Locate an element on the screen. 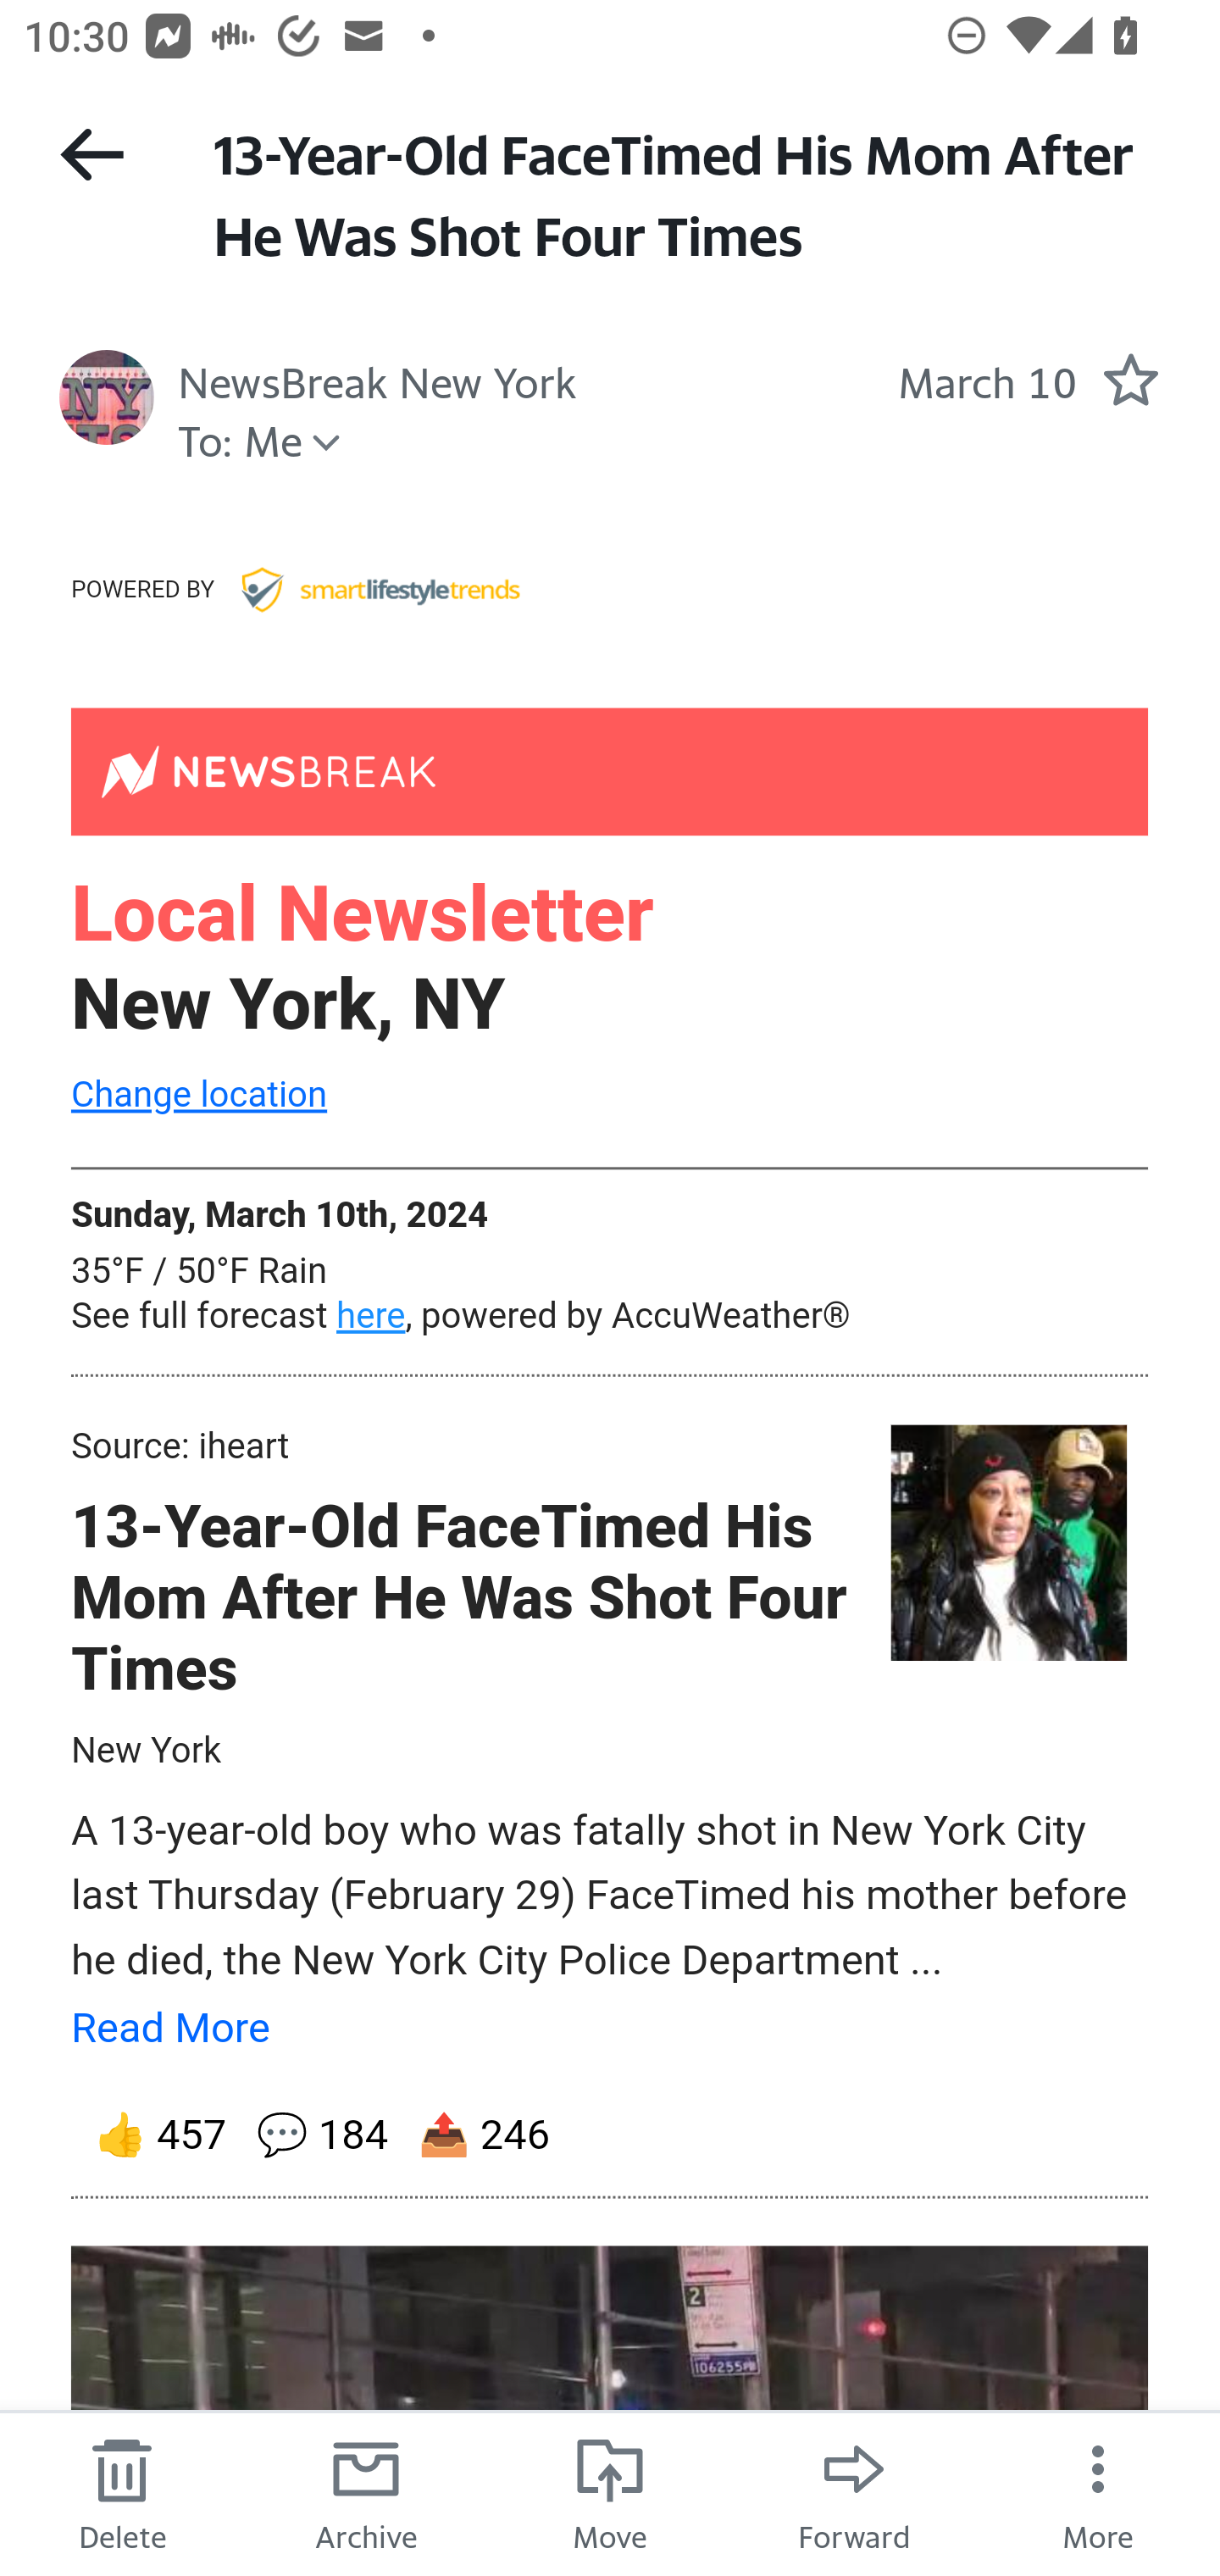 The width and height of the screenshot is (1220, 2576). Delete is located at coordinates (122, 2493).